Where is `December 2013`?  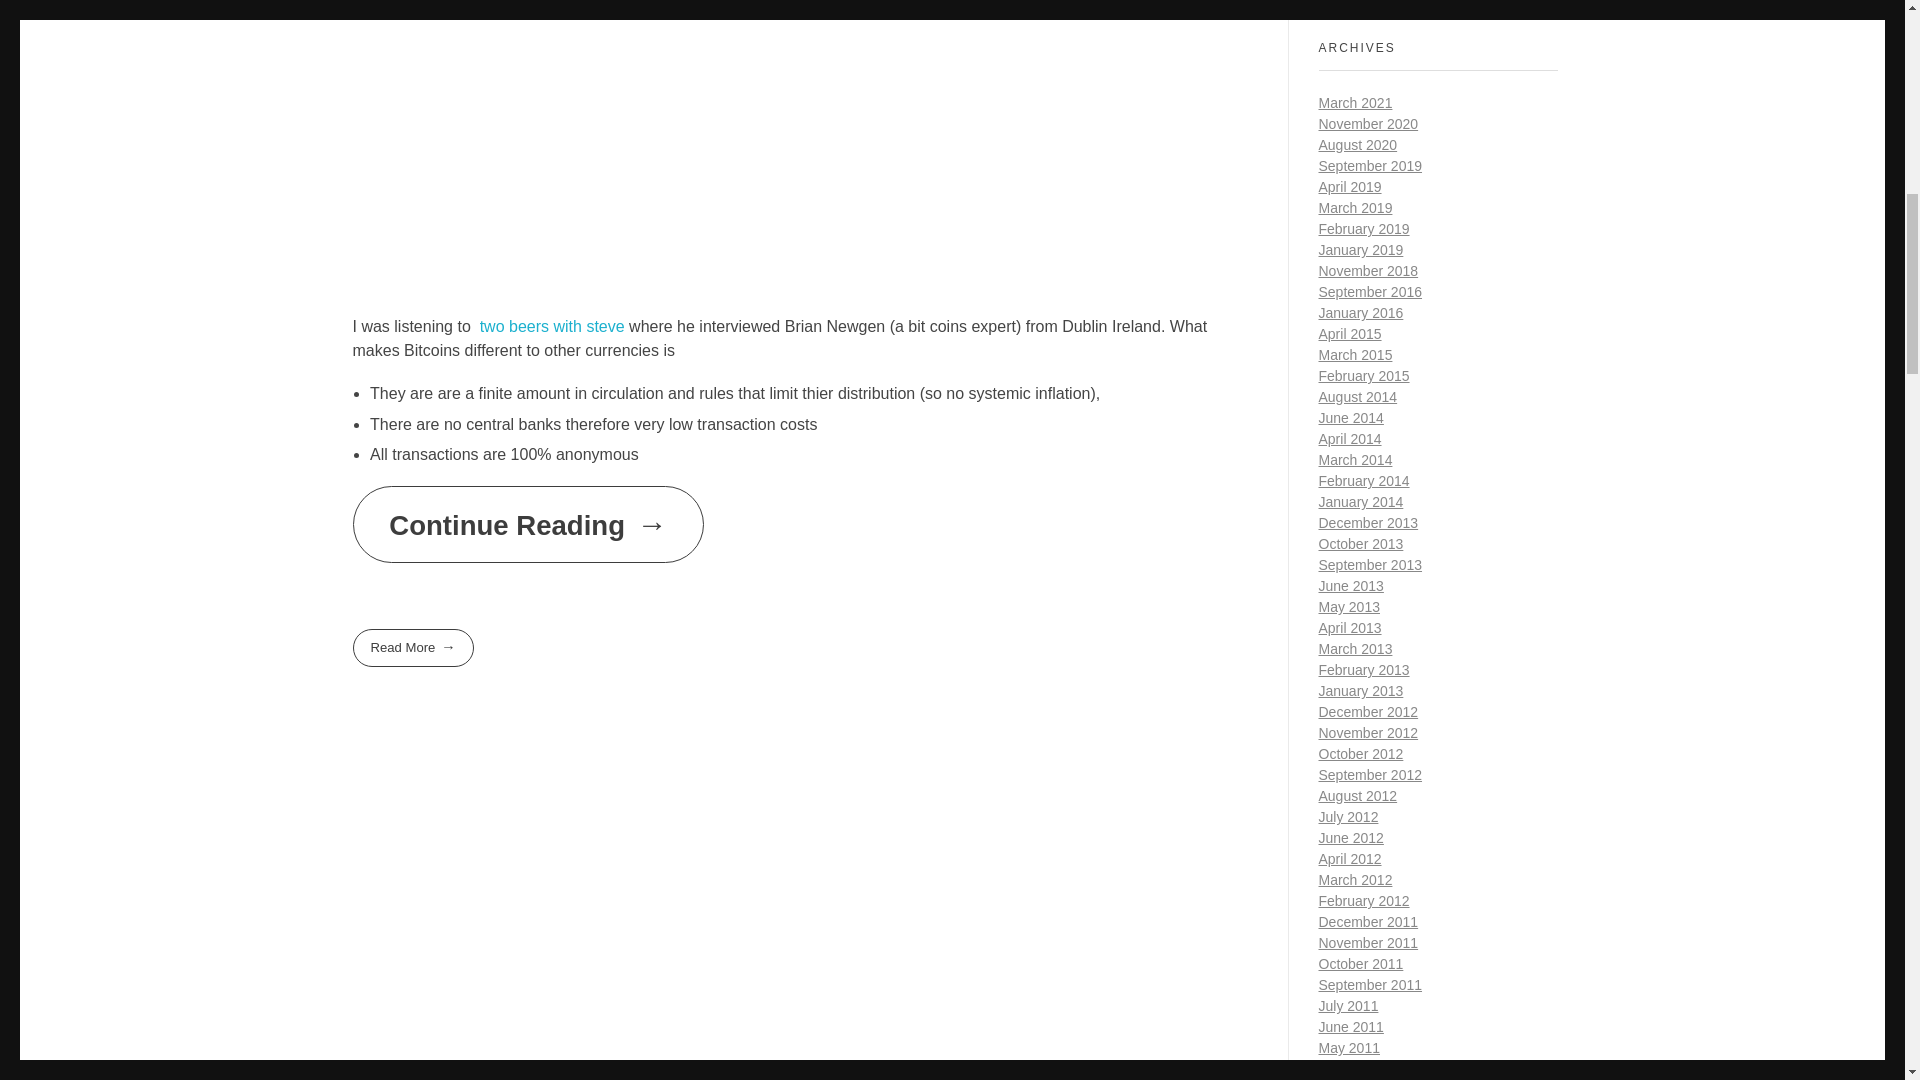
December 2013 is located at coordinates (1368, 523).